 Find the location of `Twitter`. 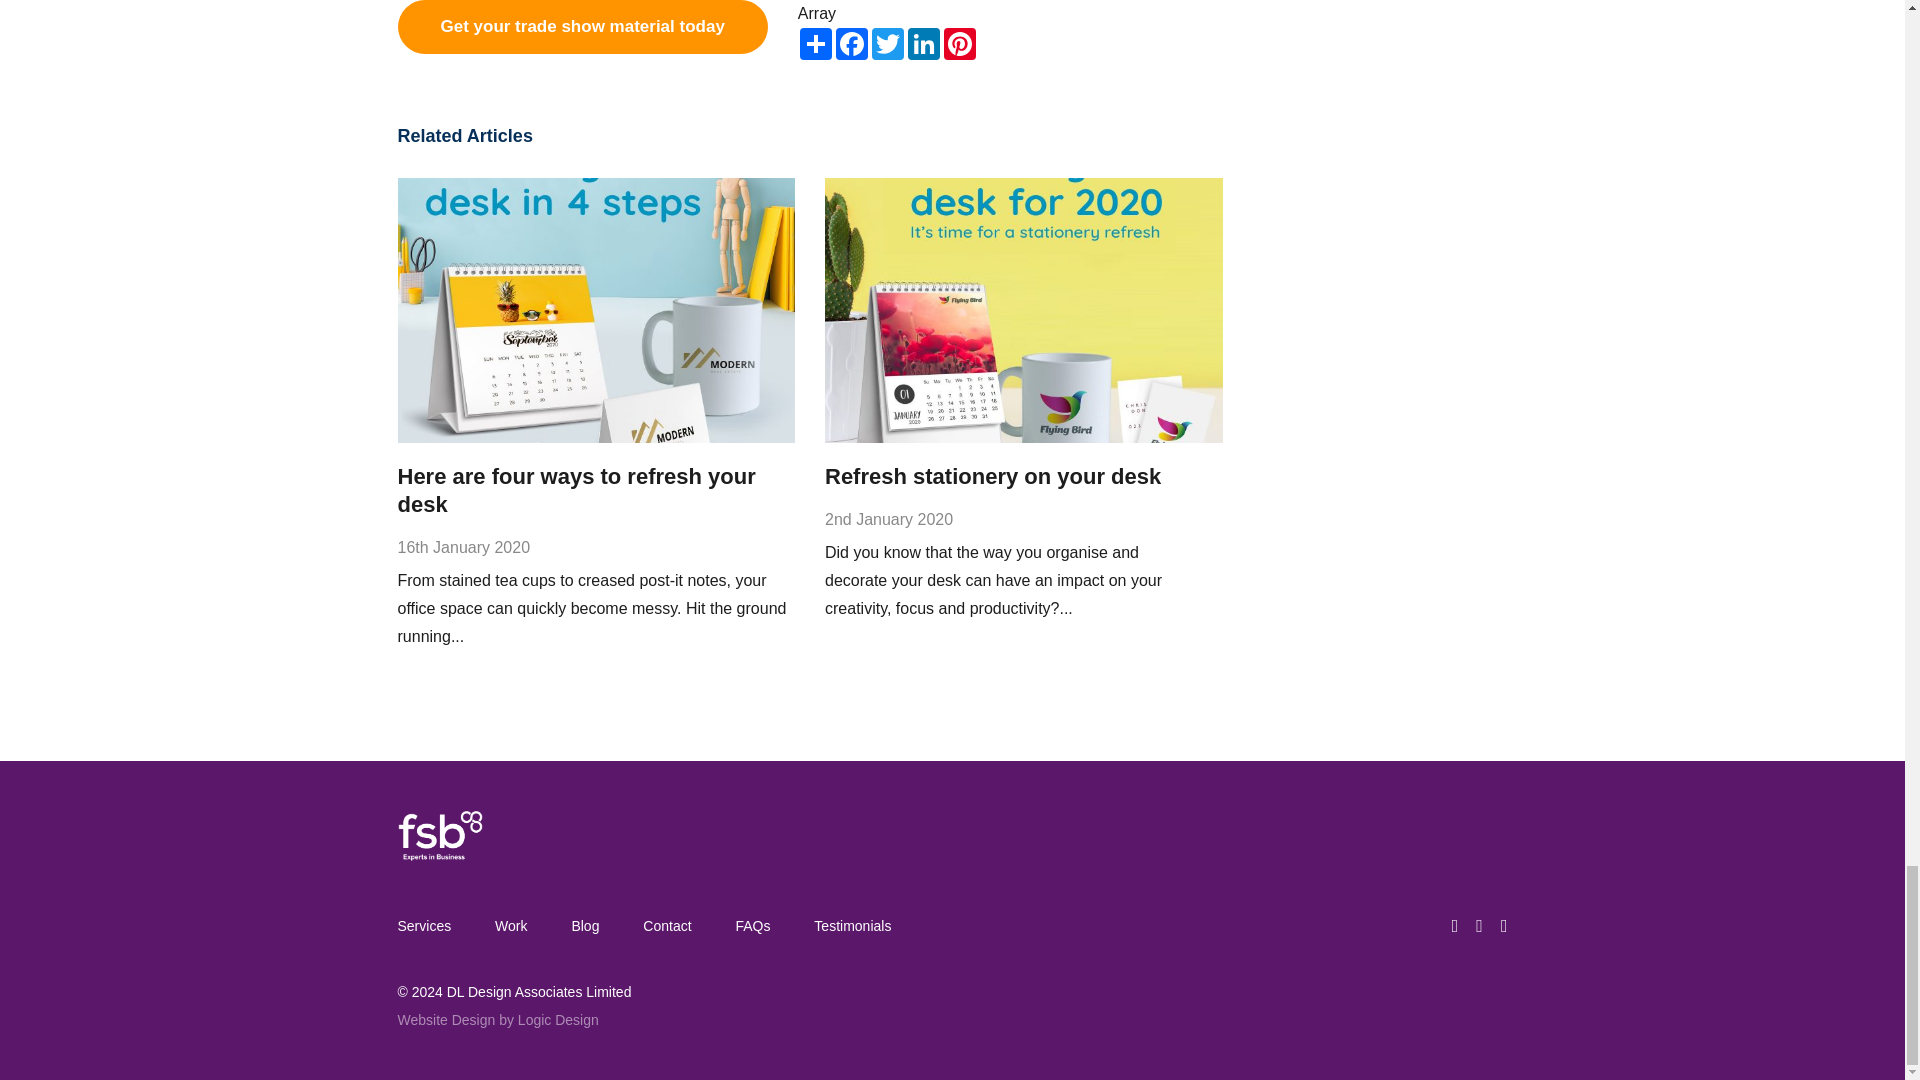

Twitter is located at coordinates (888, 44).